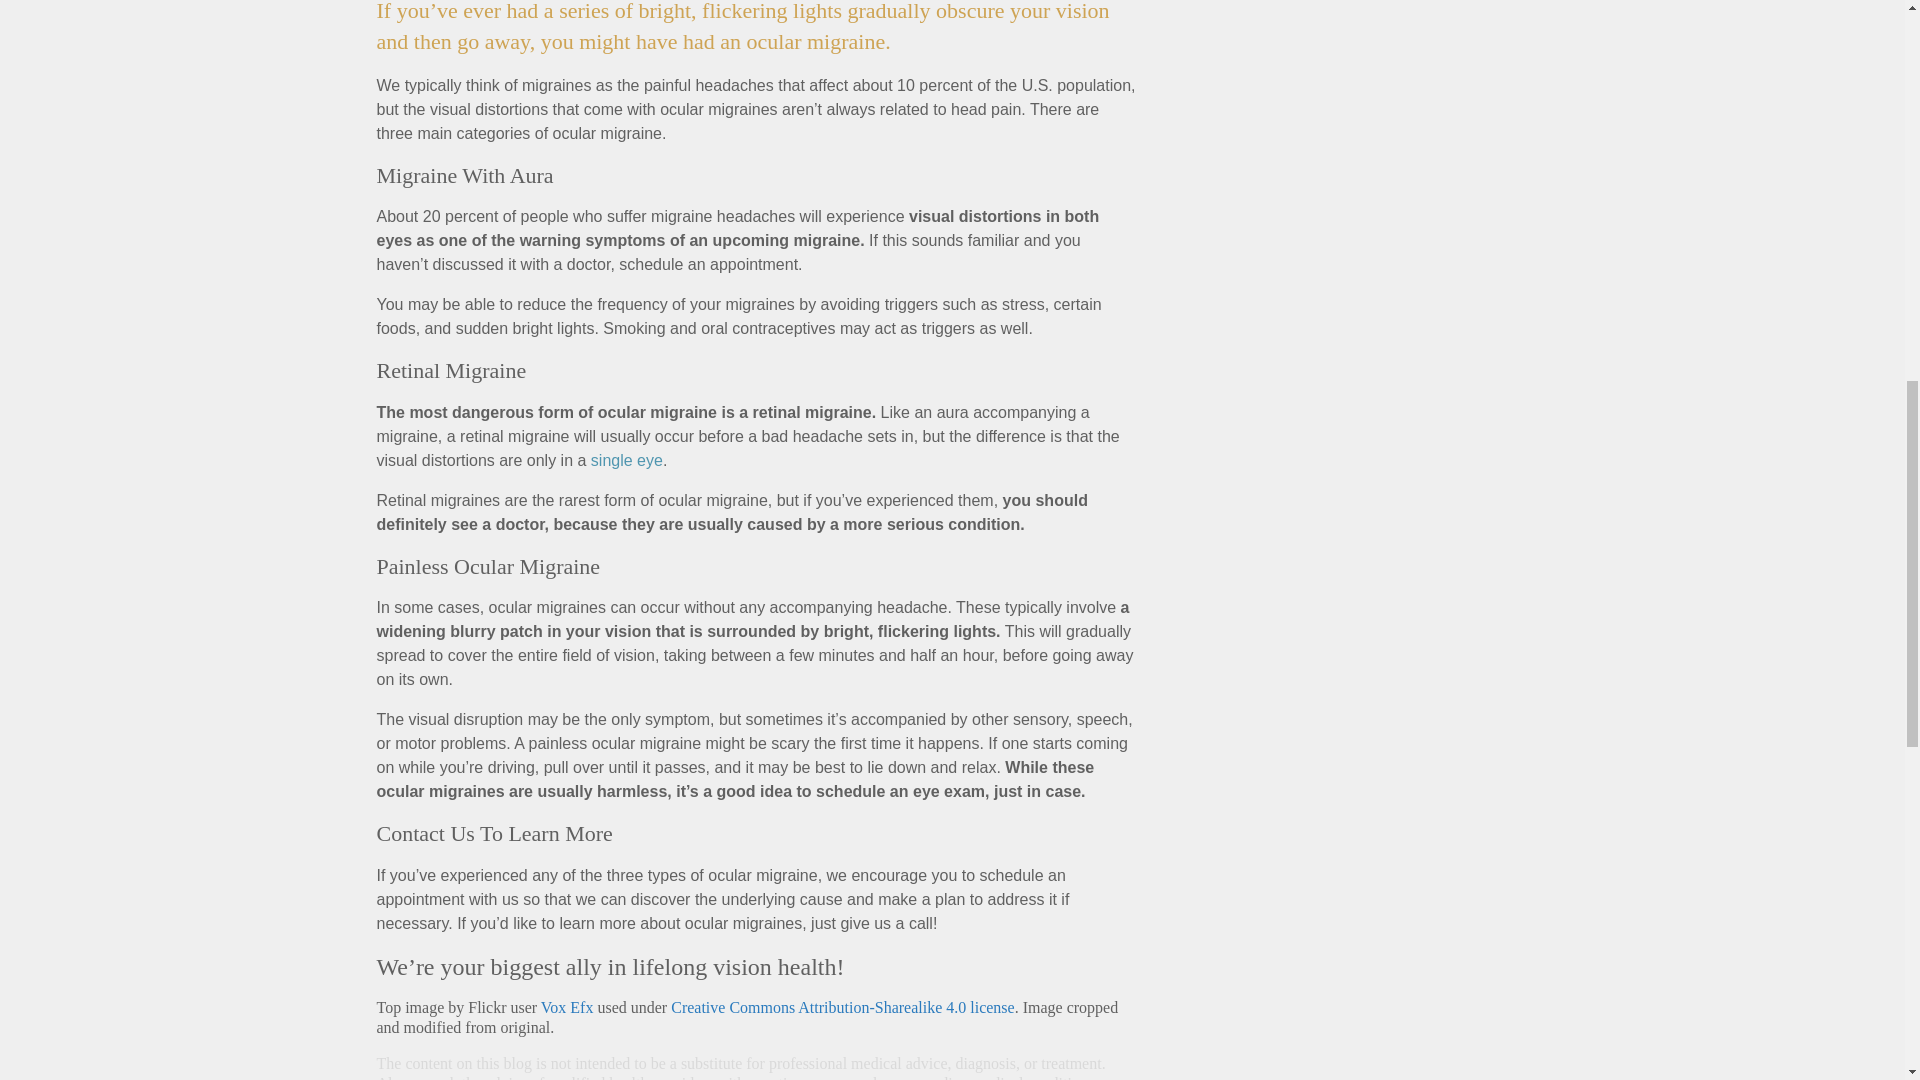 The width and height of the screenshot is (1920, 1080). Describe the element at coordinates (842, 1008) in the screenshot. I see `Creative Commons Attribution-Sharealike 4.0 license` at that location.